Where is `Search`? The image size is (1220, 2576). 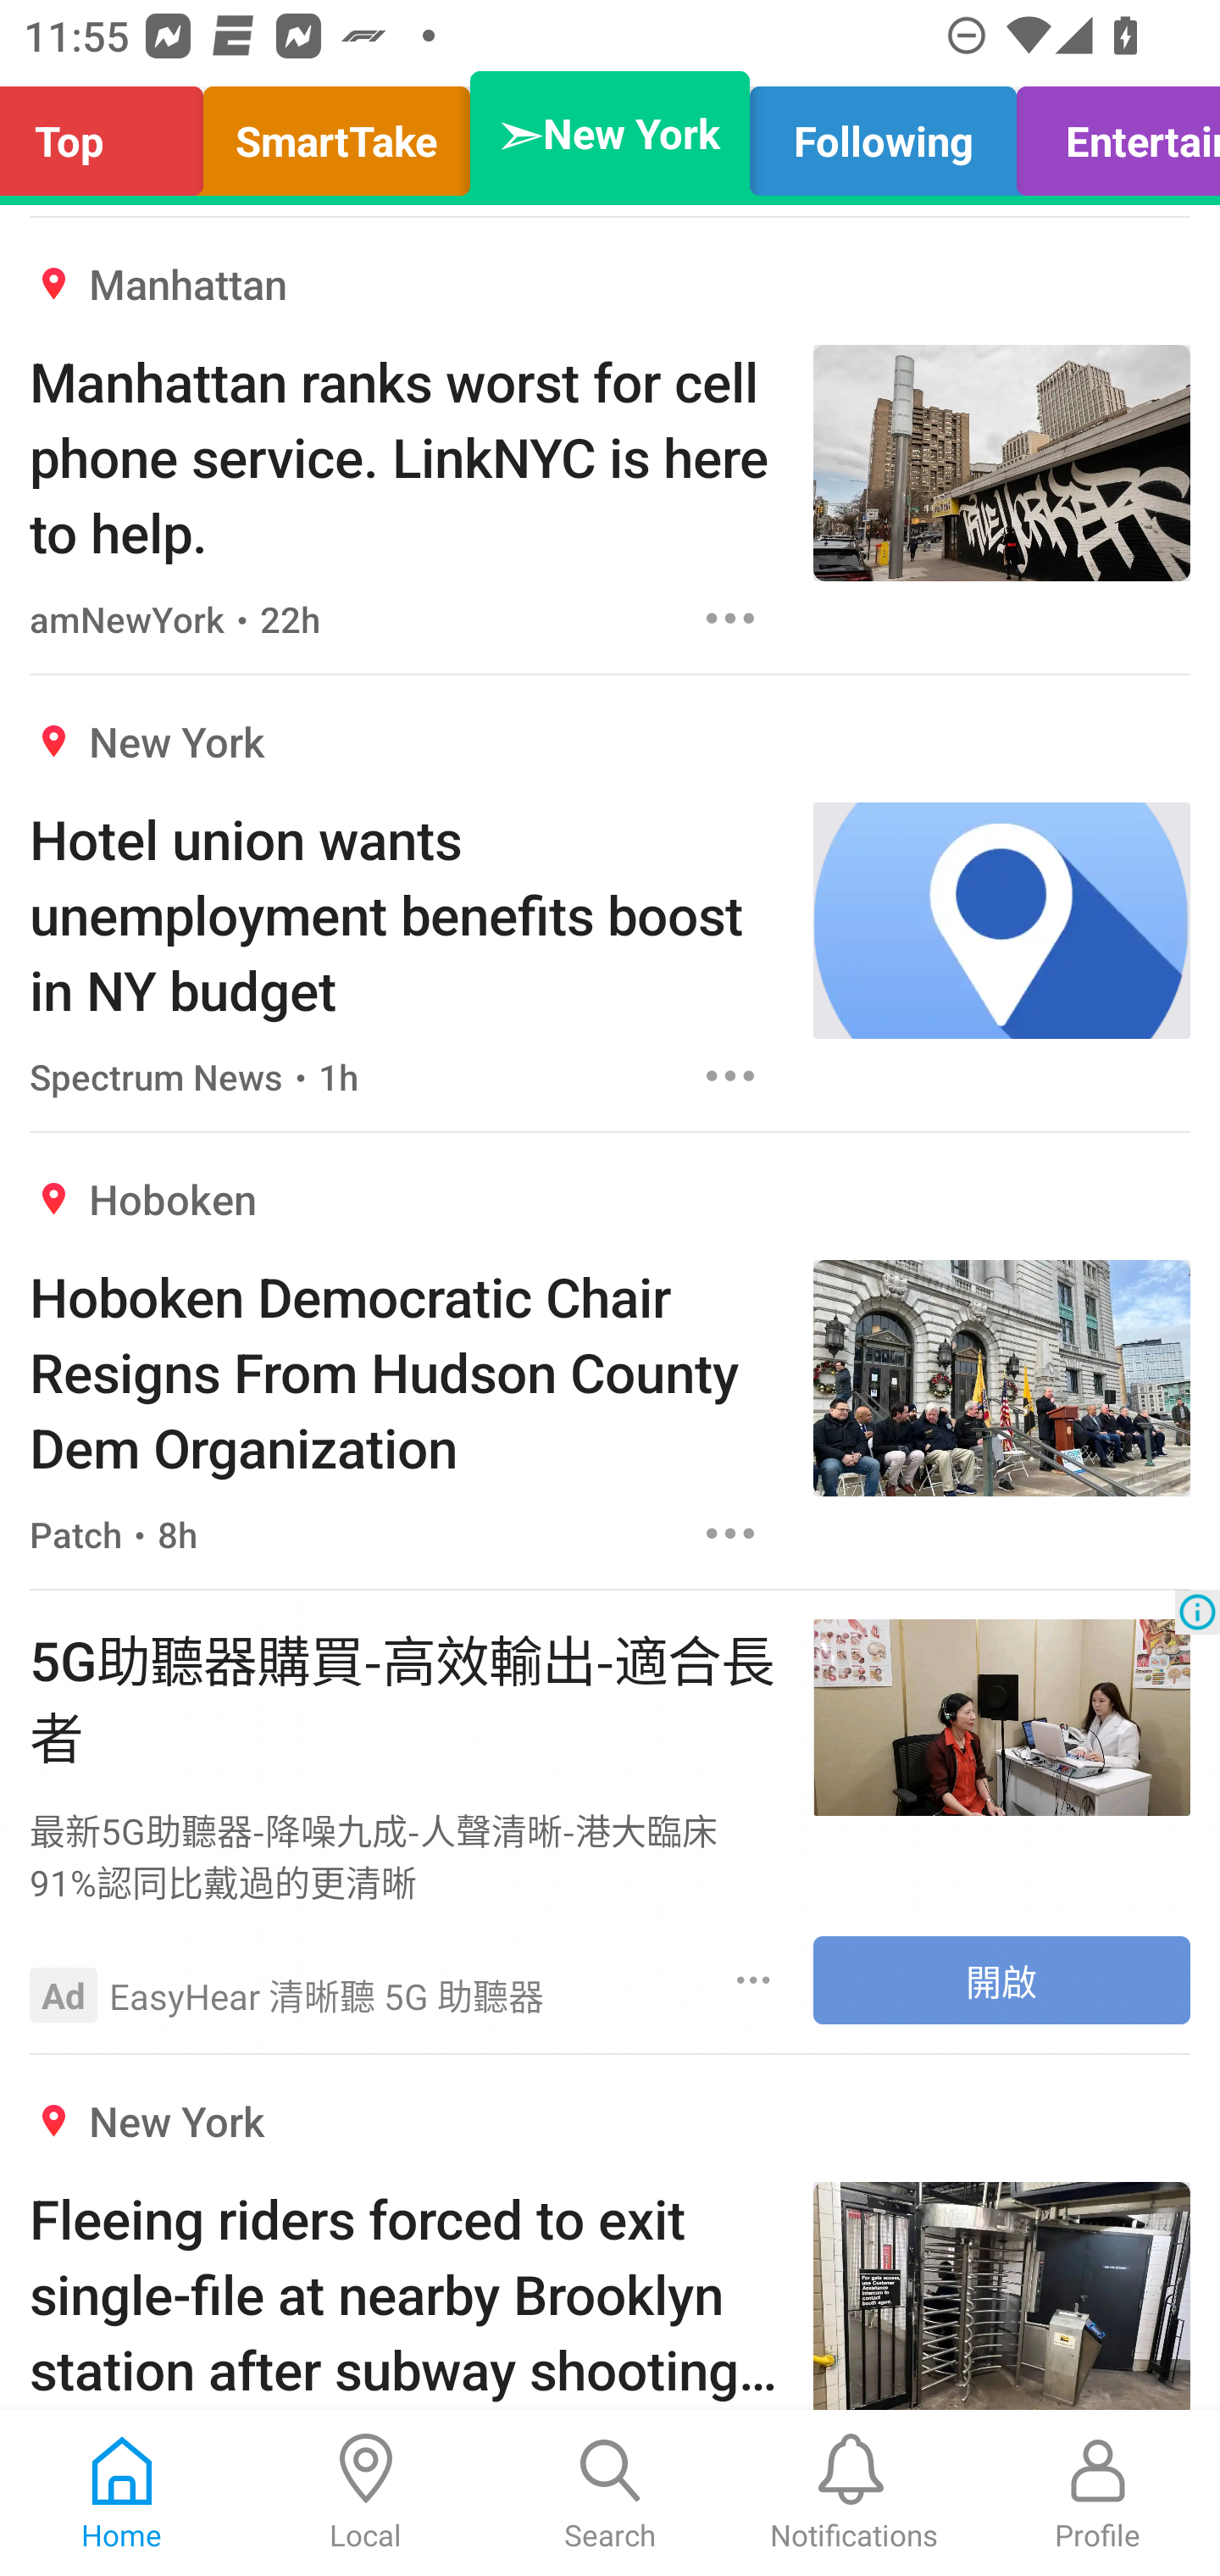 Search is located at coordinates (610, 2493).